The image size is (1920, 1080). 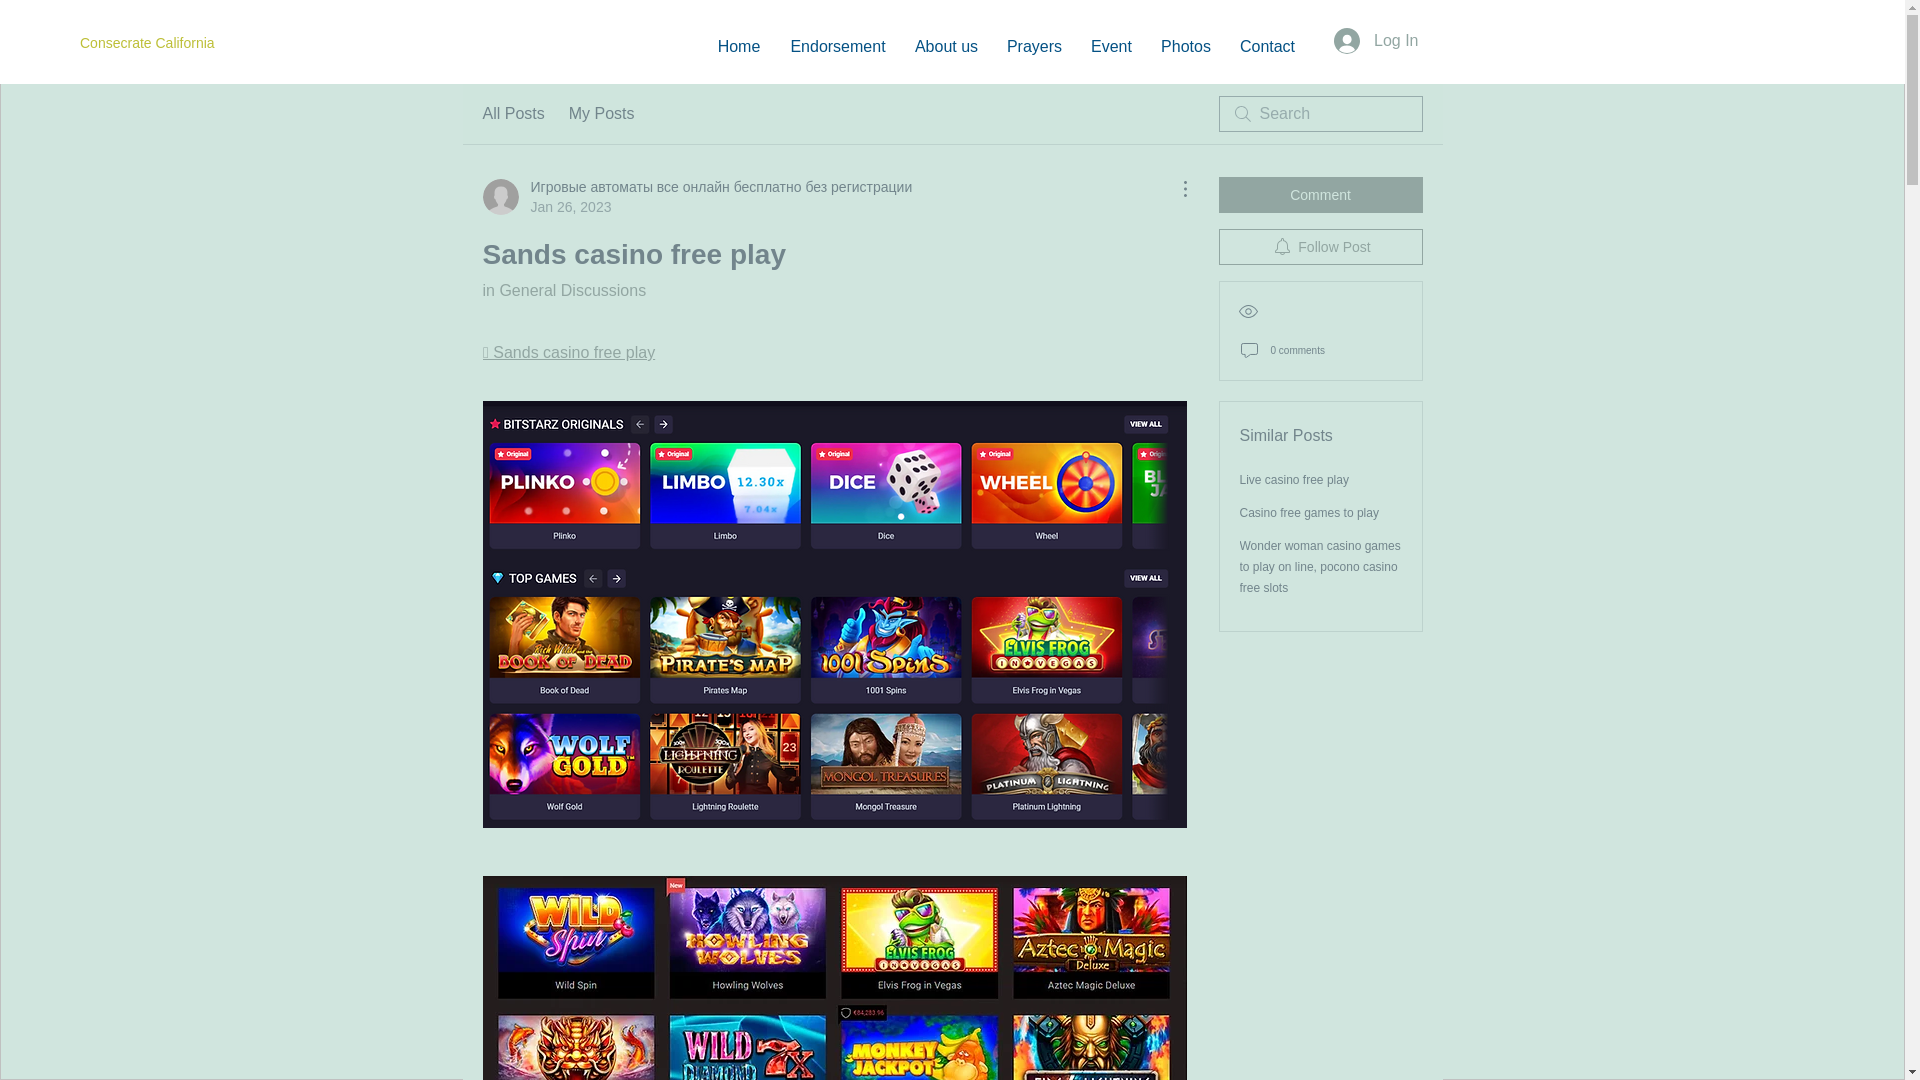 I want to click on Prayers, so click(x=1034, y=46).